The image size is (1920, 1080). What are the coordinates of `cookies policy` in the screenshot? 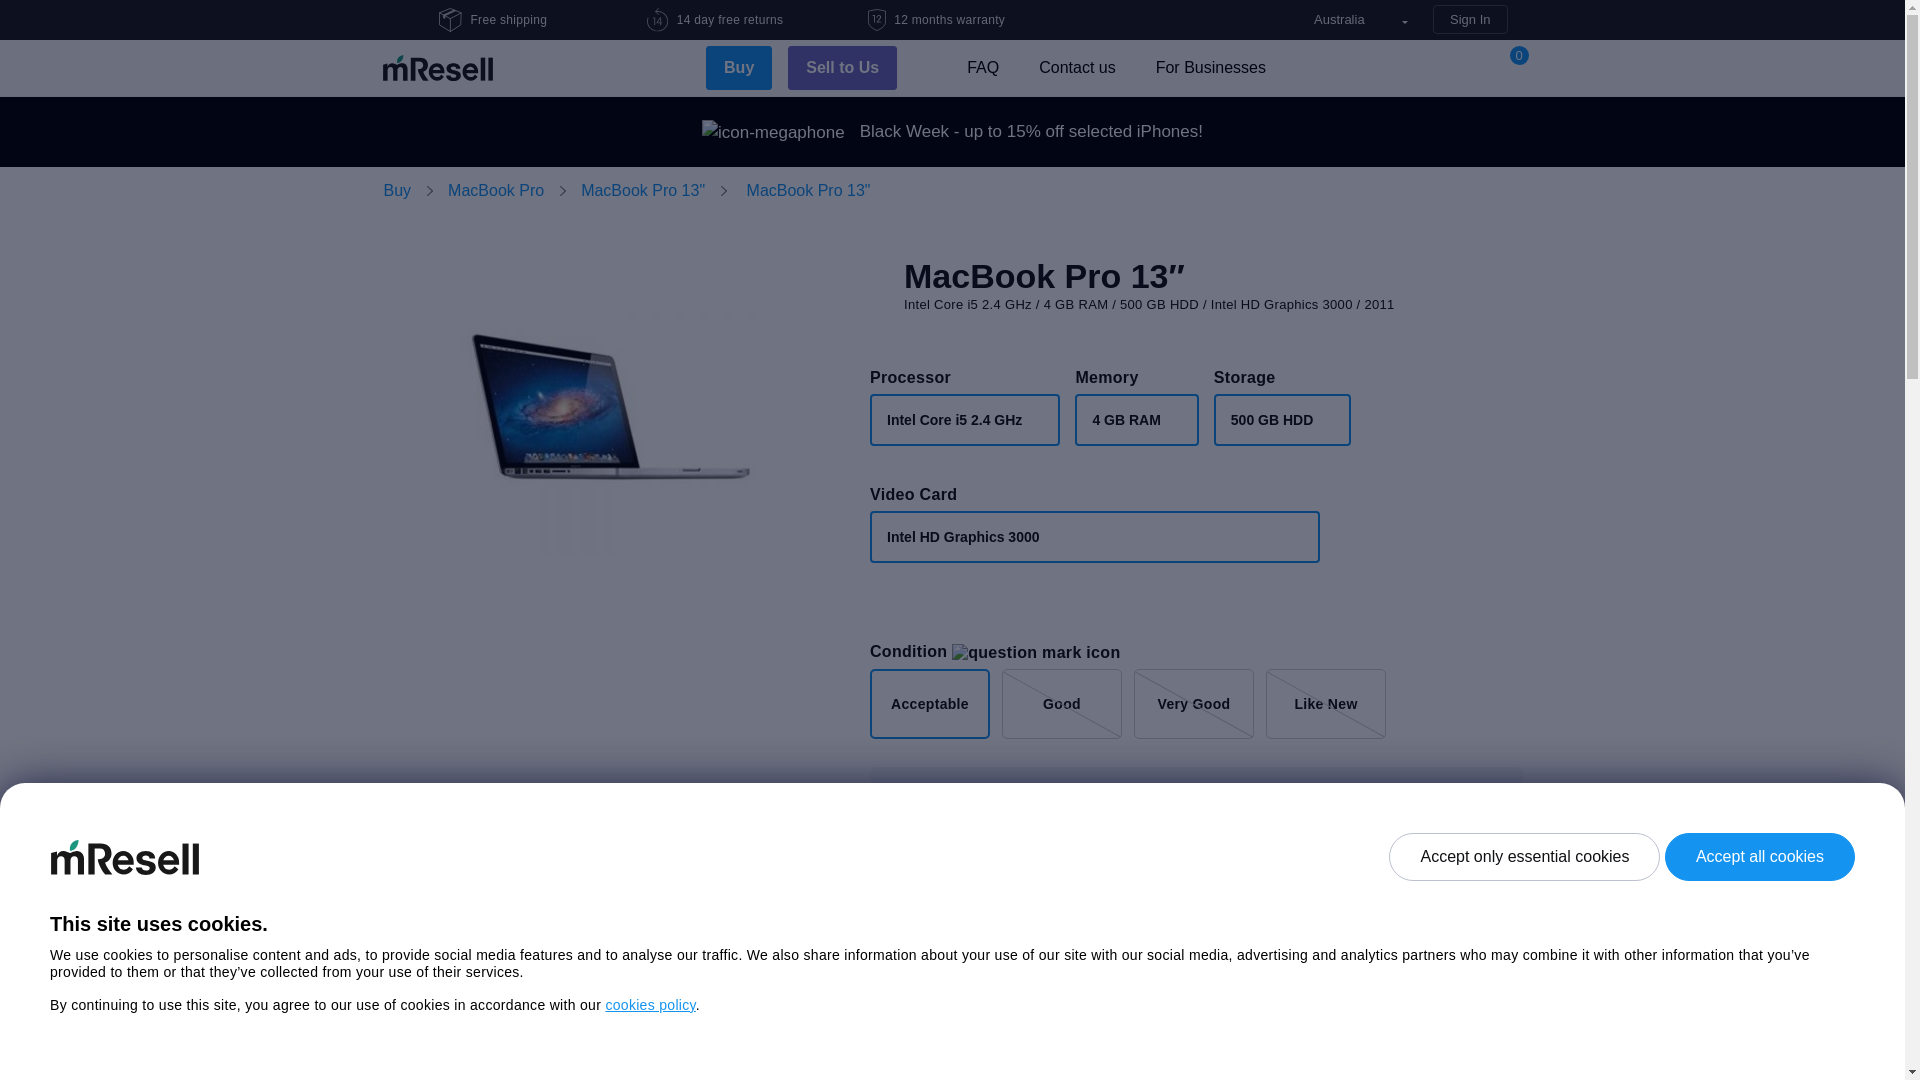 It's located at (650, 1005).